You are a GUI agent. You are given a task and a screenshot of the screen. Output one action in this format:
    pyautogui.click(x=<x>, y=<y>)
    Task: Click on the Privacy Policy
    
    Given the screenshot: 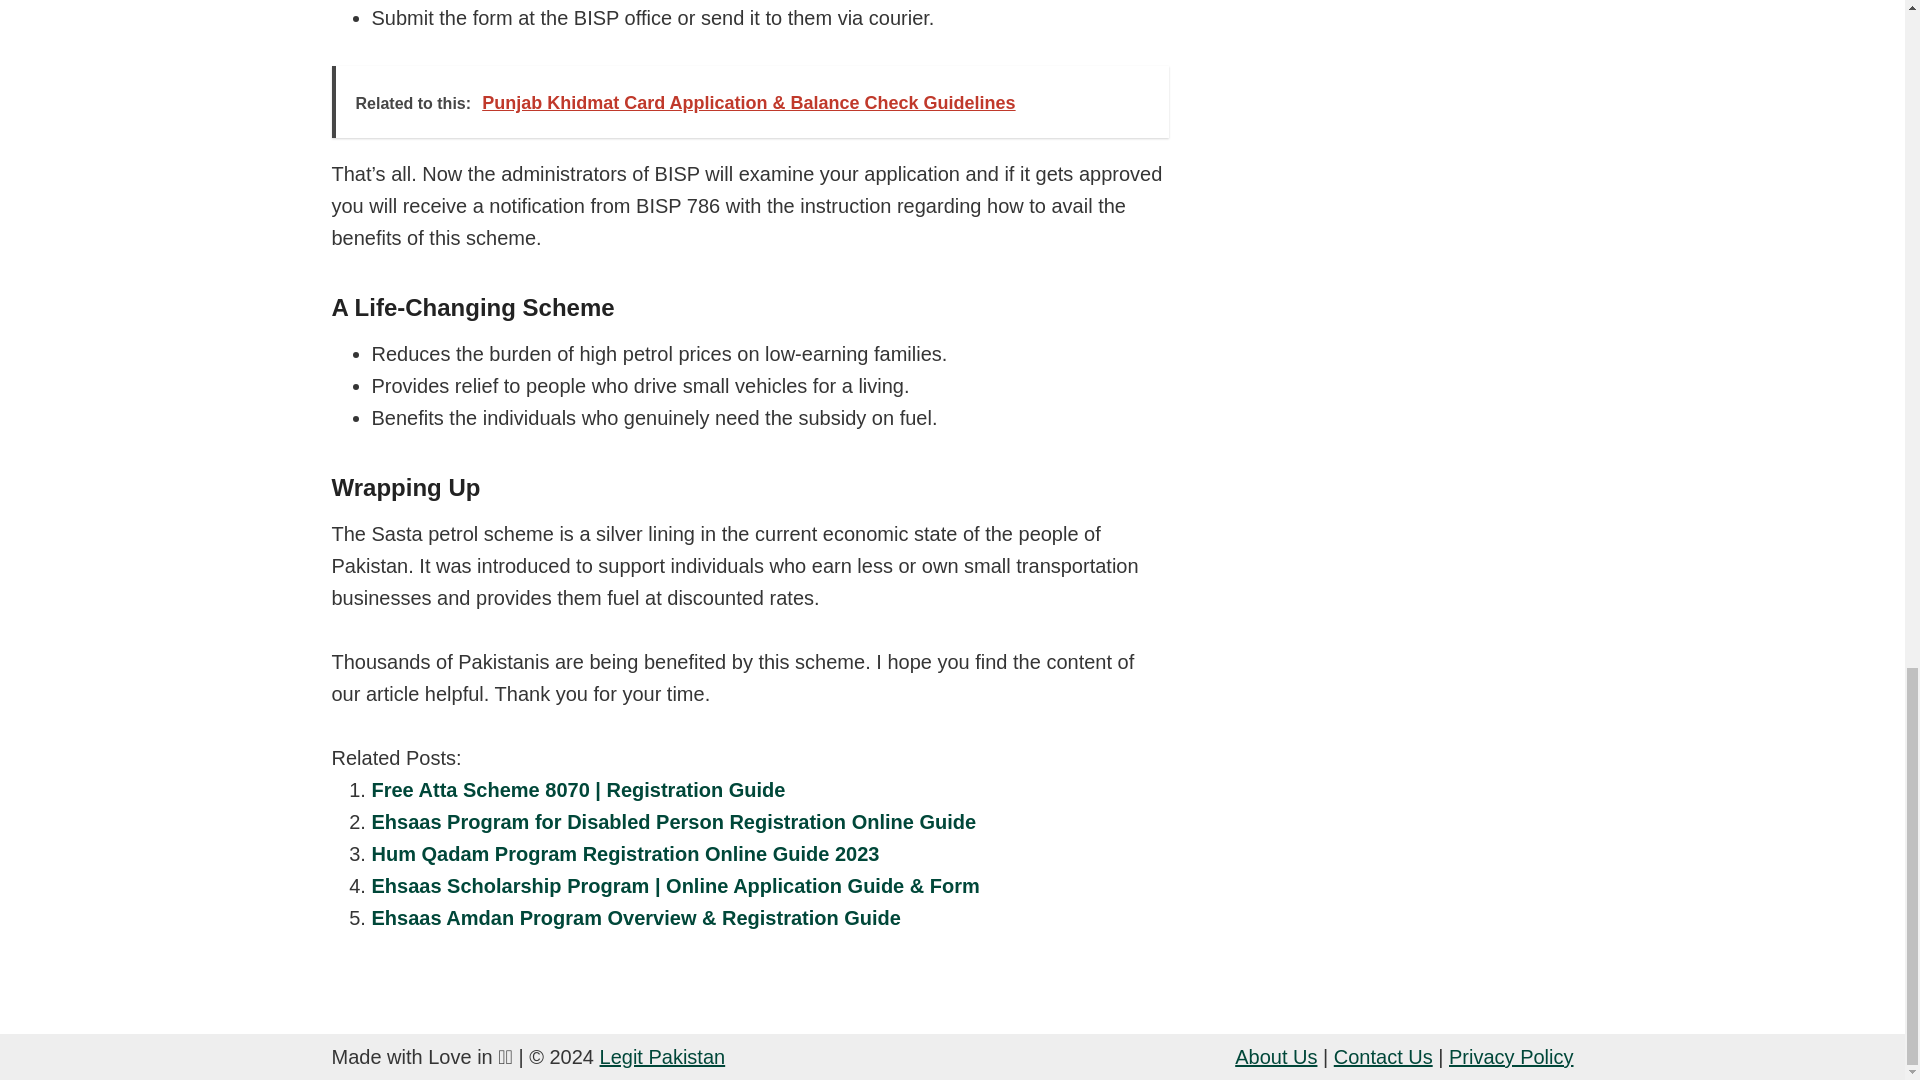 What is the action you would take?
    pyautogui.click(x=1510, y=1057)
    